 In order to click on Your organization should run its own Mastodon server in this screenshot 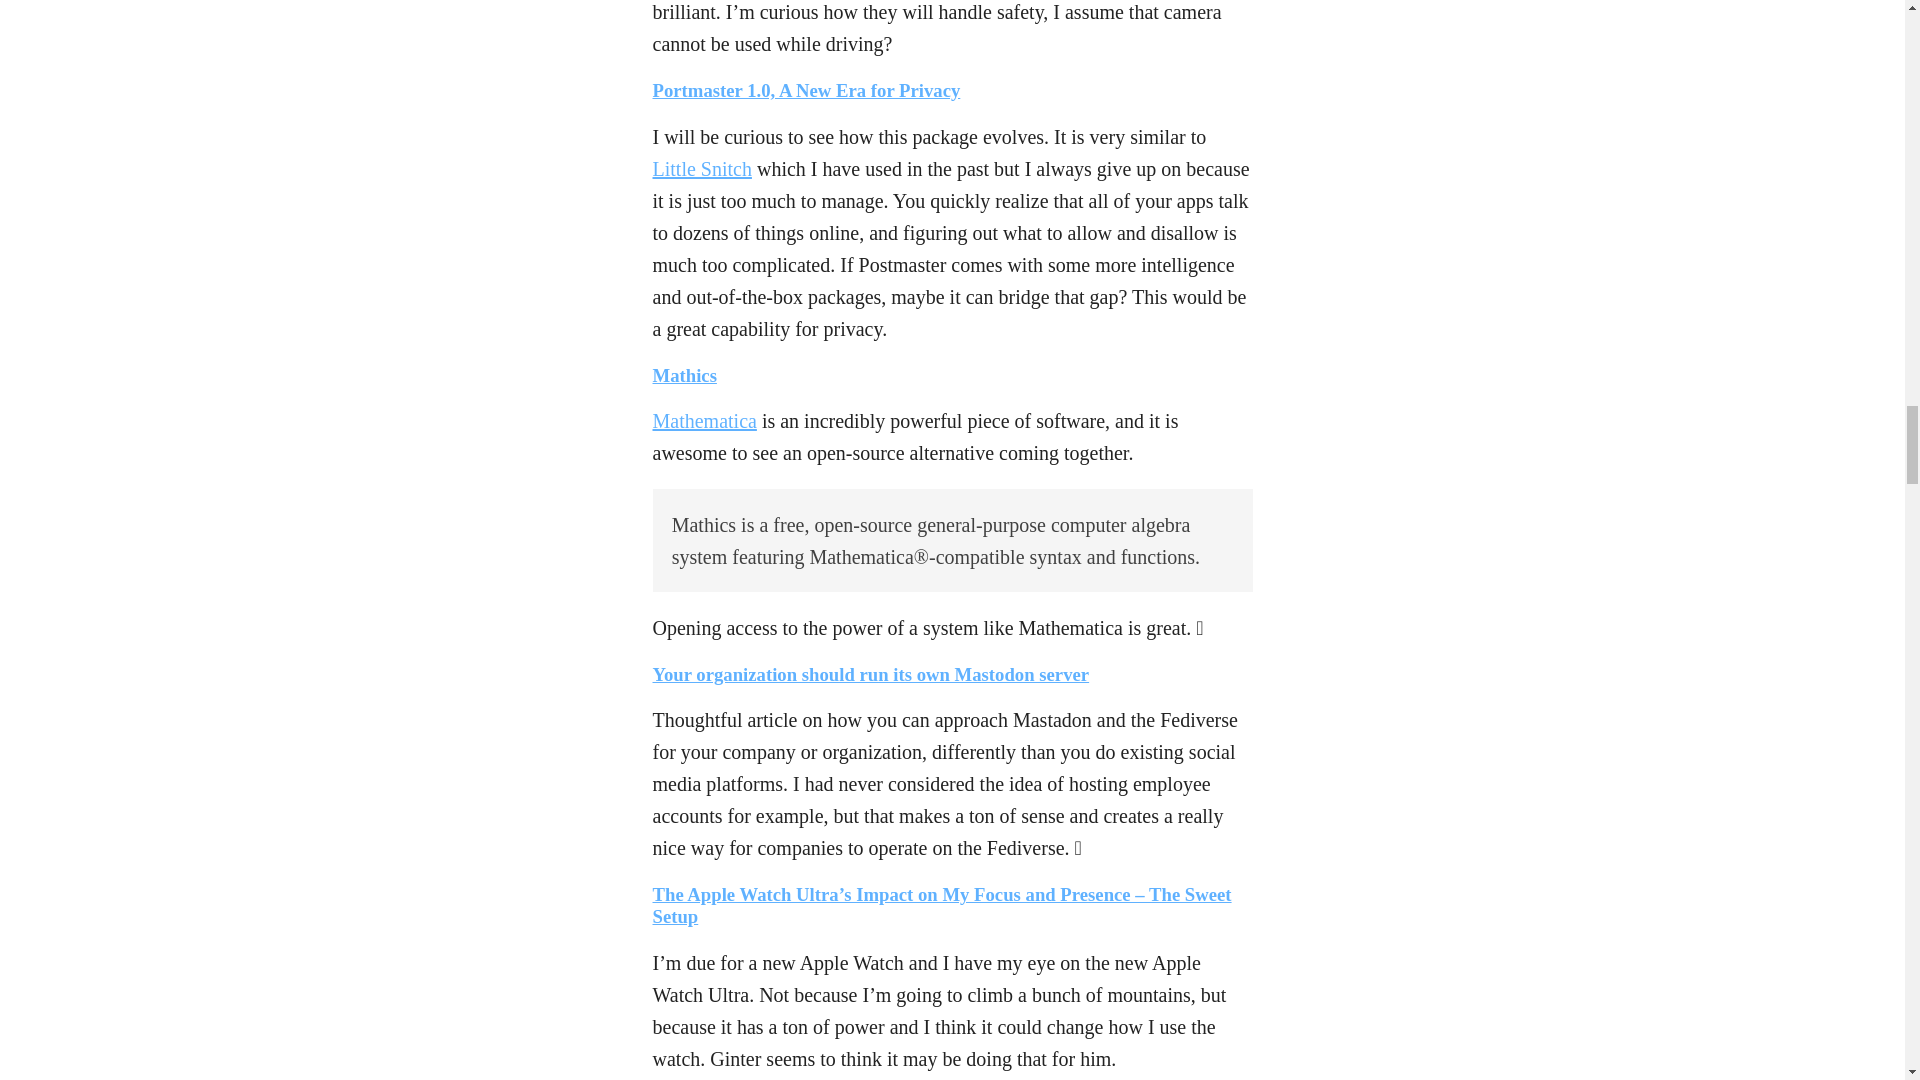, I will do `click(870, 674)`.